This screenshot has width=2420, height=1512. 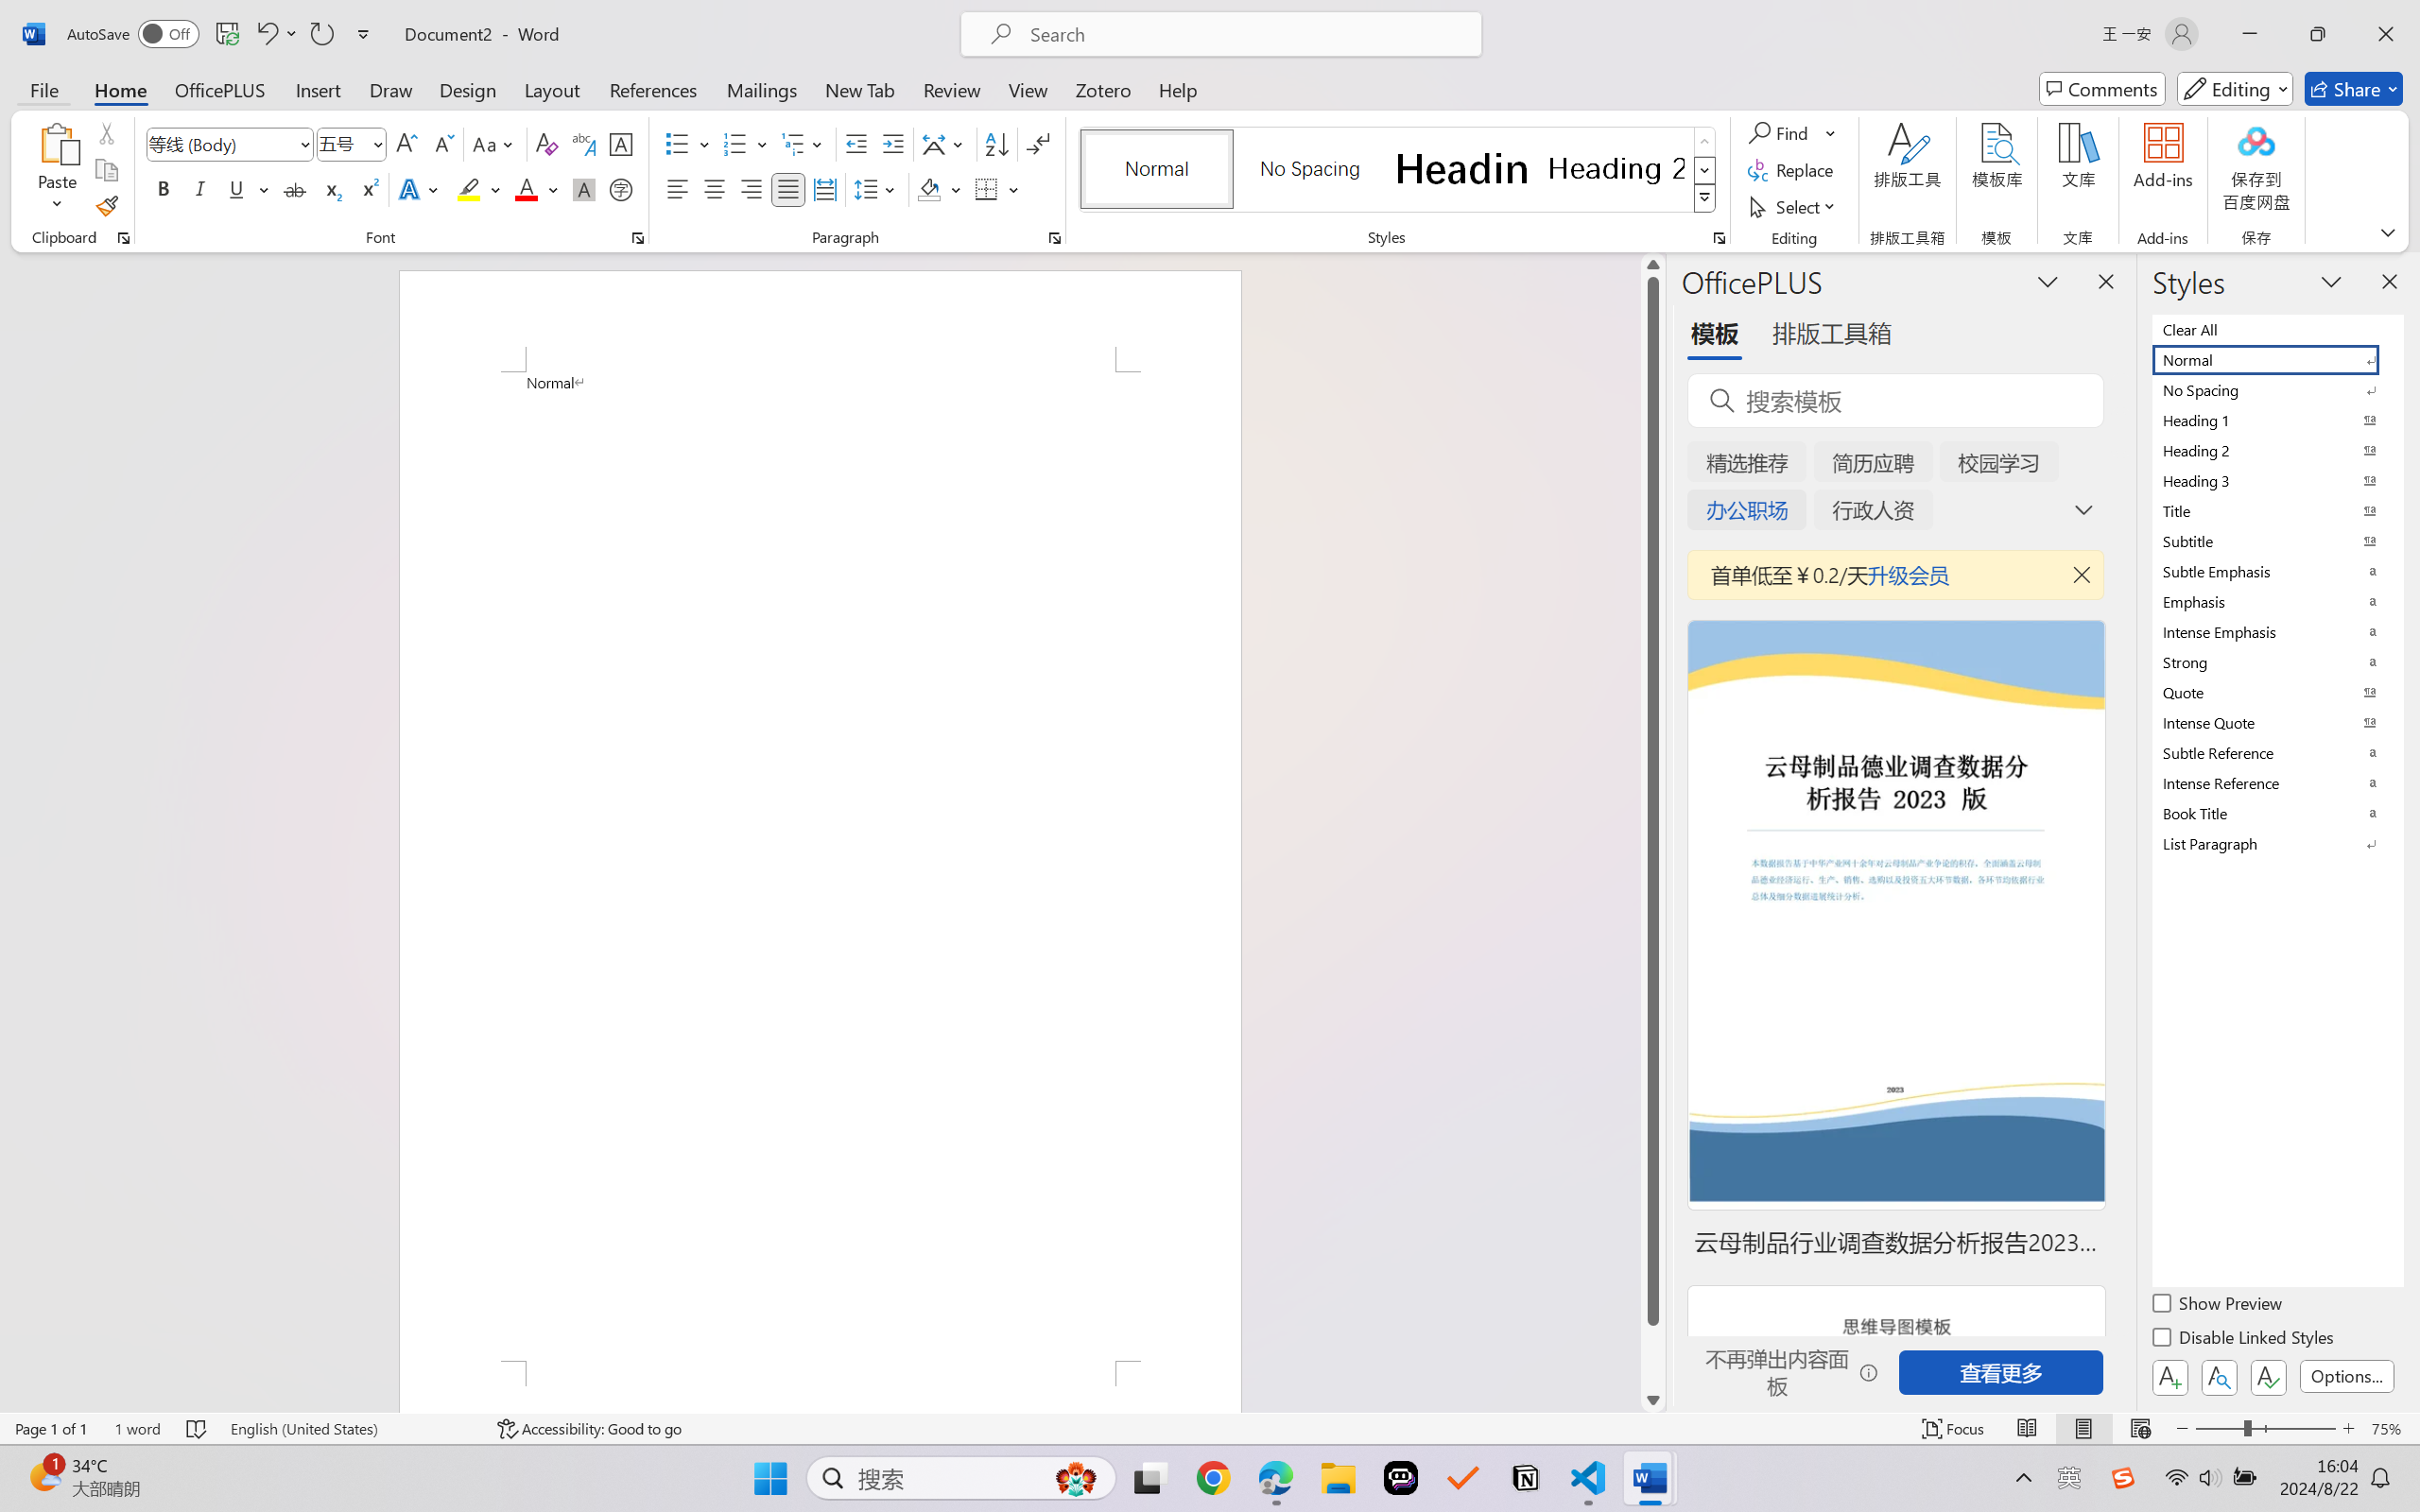 I want to click on Web Layout, so click(x=2140, y=1429).